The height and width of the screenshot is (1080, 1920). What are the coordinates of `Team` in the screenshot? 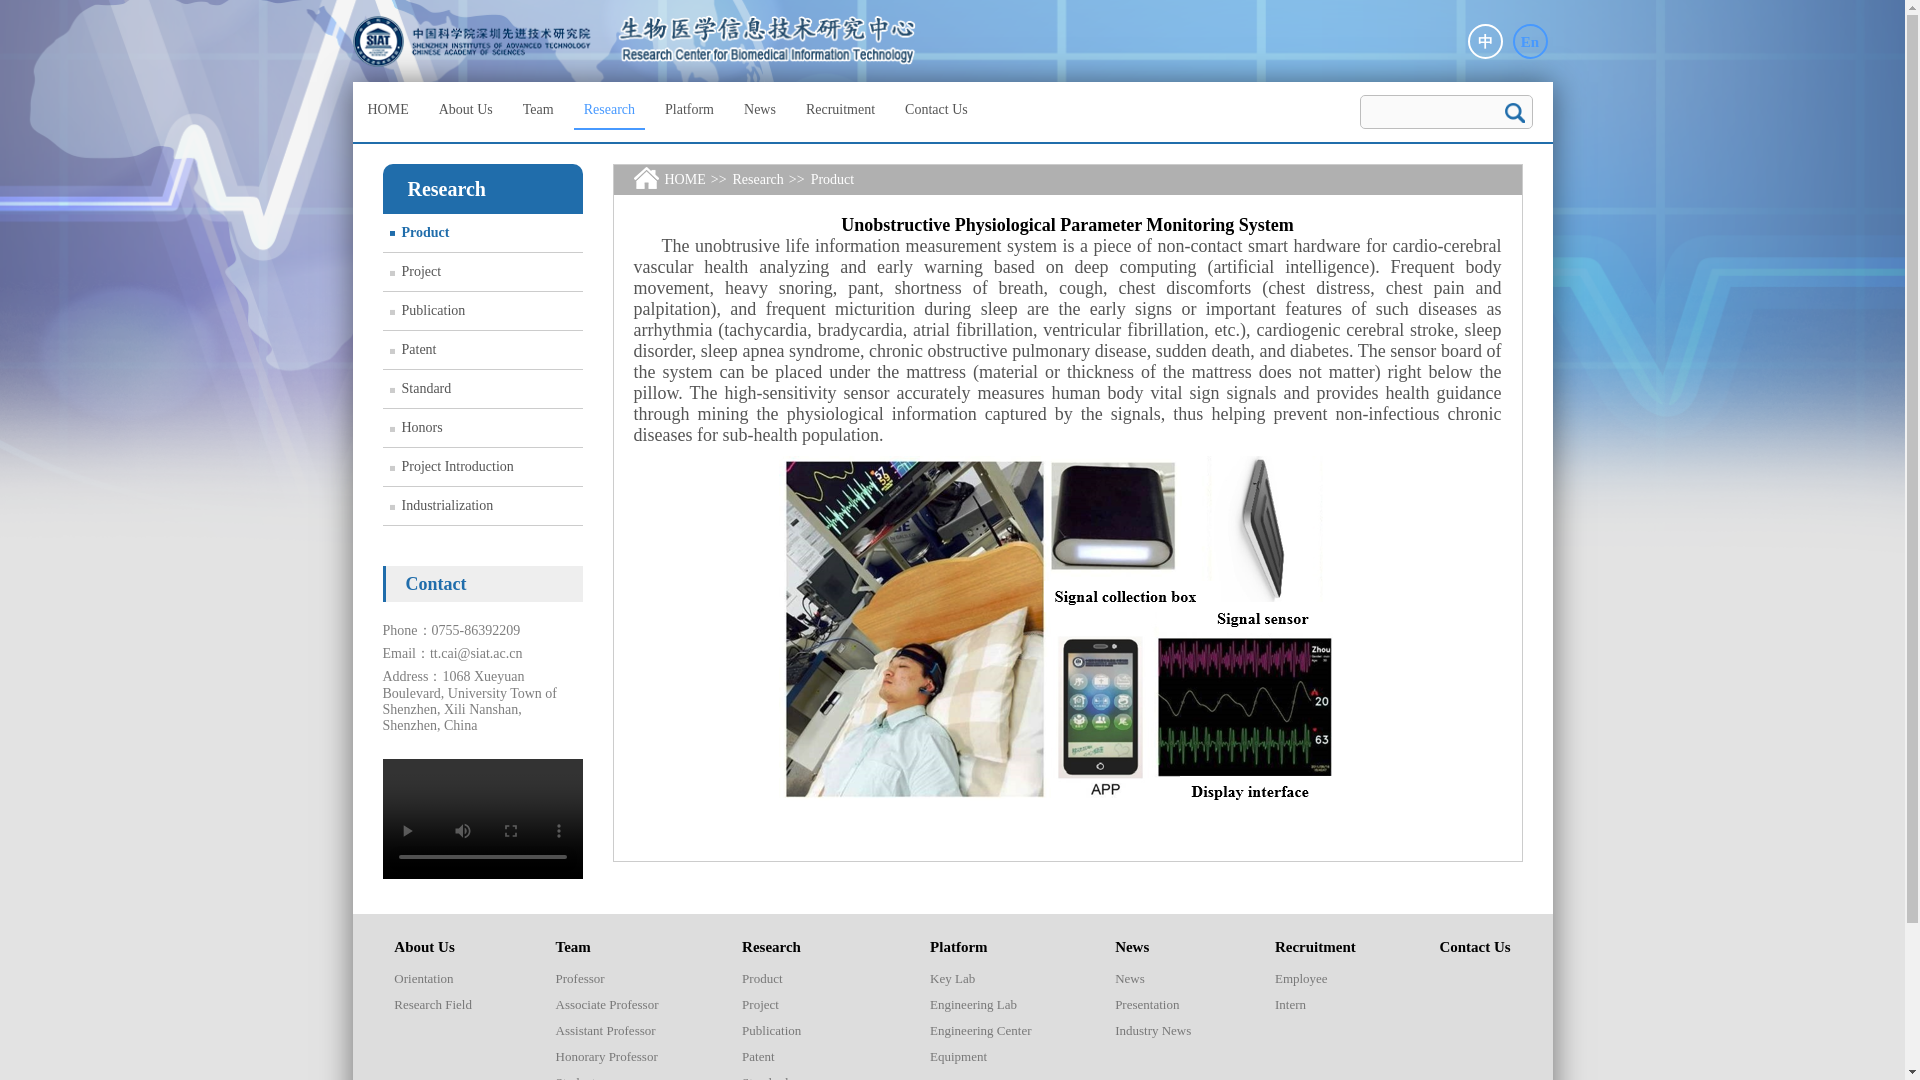 It's located at (538, 110).